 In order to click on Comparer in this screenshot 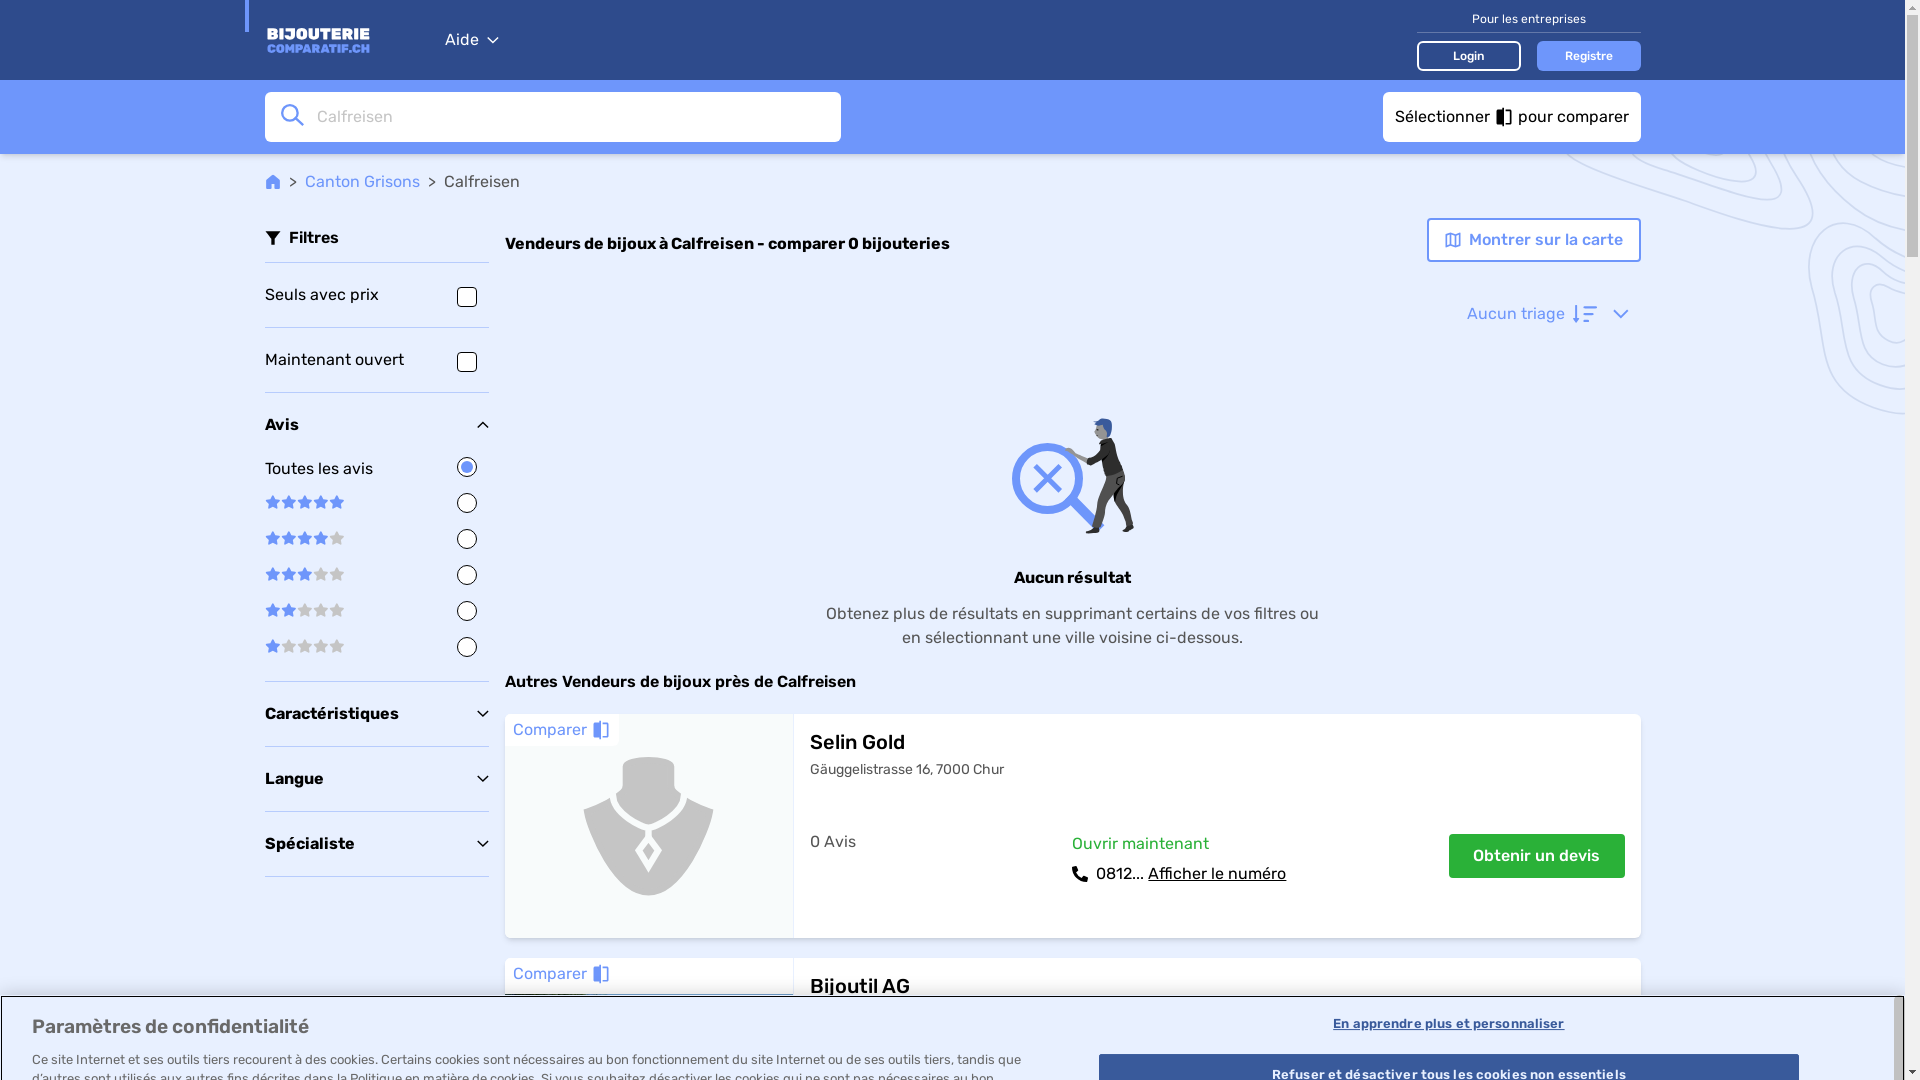, I will do `click(561, 974)`.